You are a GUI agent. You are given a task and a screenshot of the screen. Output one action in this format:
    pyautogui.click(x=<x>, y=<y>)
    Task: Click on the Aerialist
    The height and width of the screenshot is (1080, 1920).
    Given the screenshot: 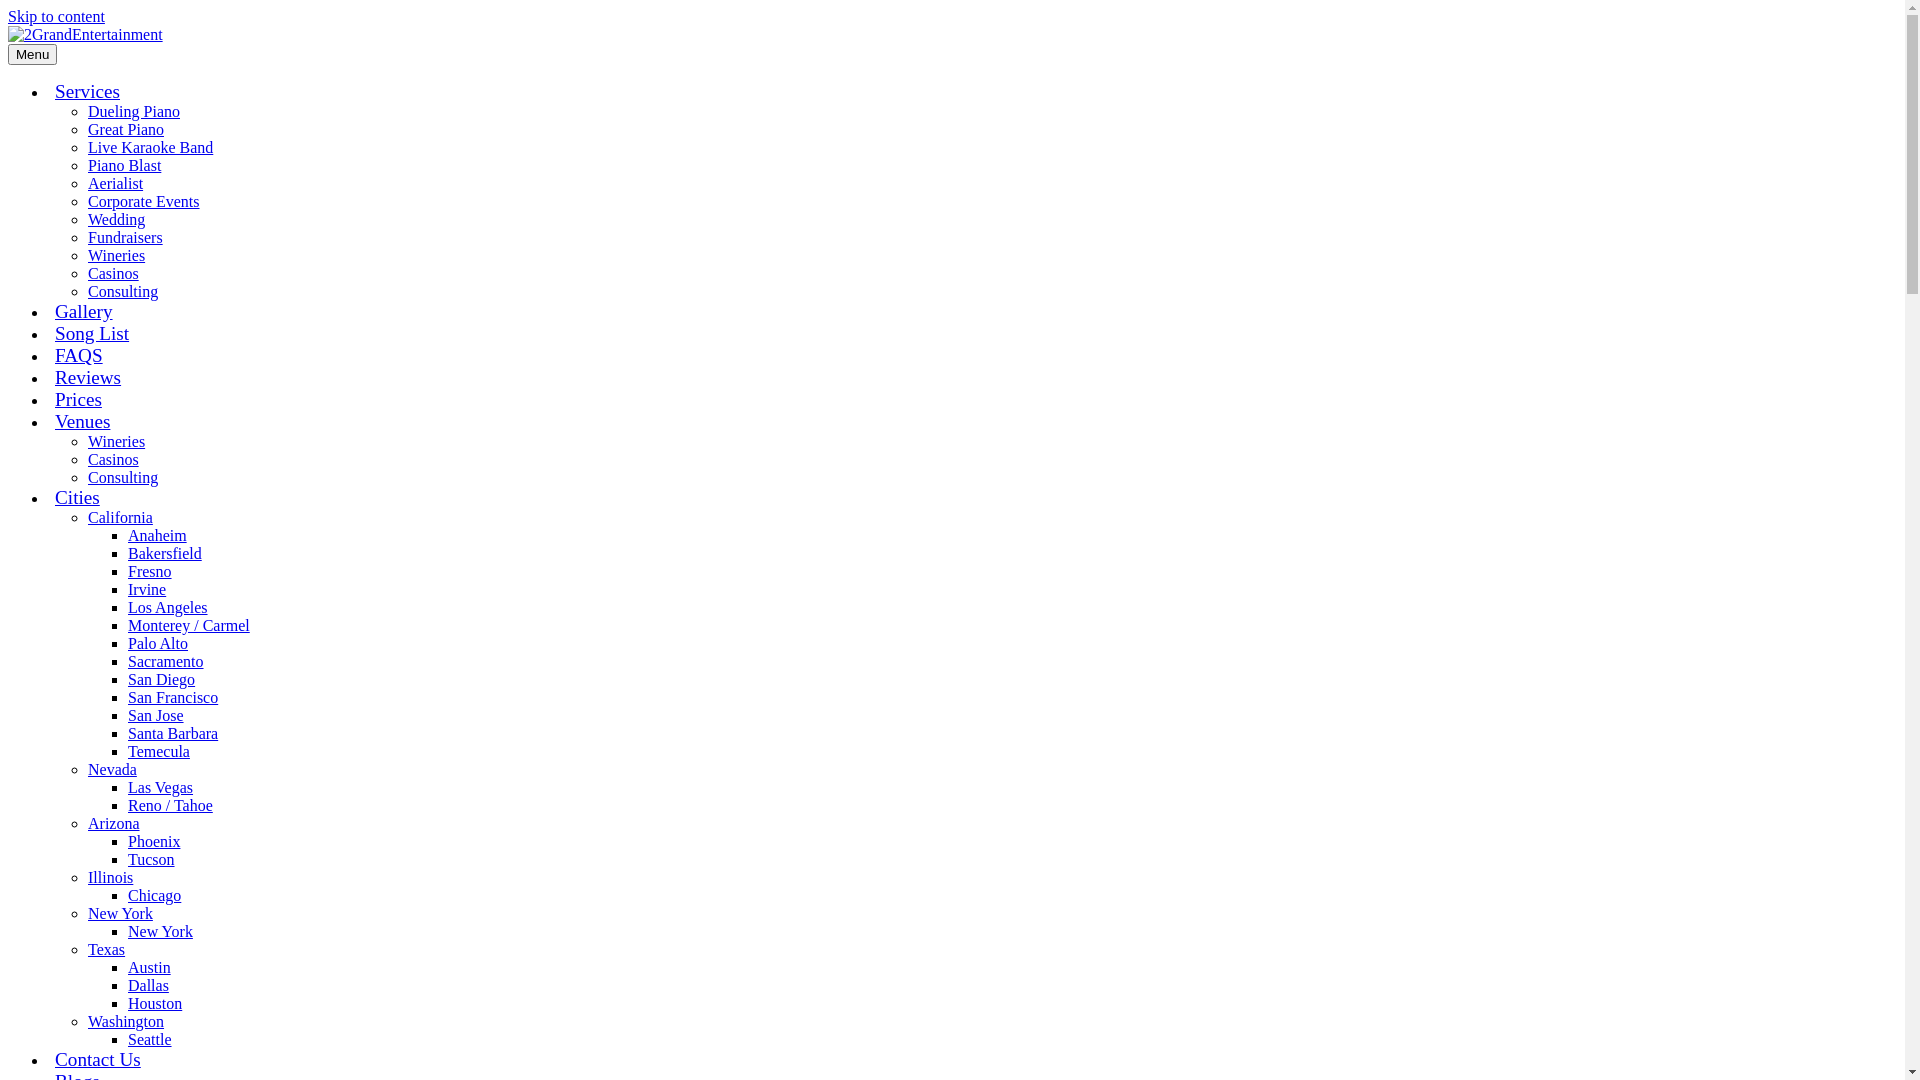 What is the action you would take?
    pyautogui.click(x=116, y=184)
    